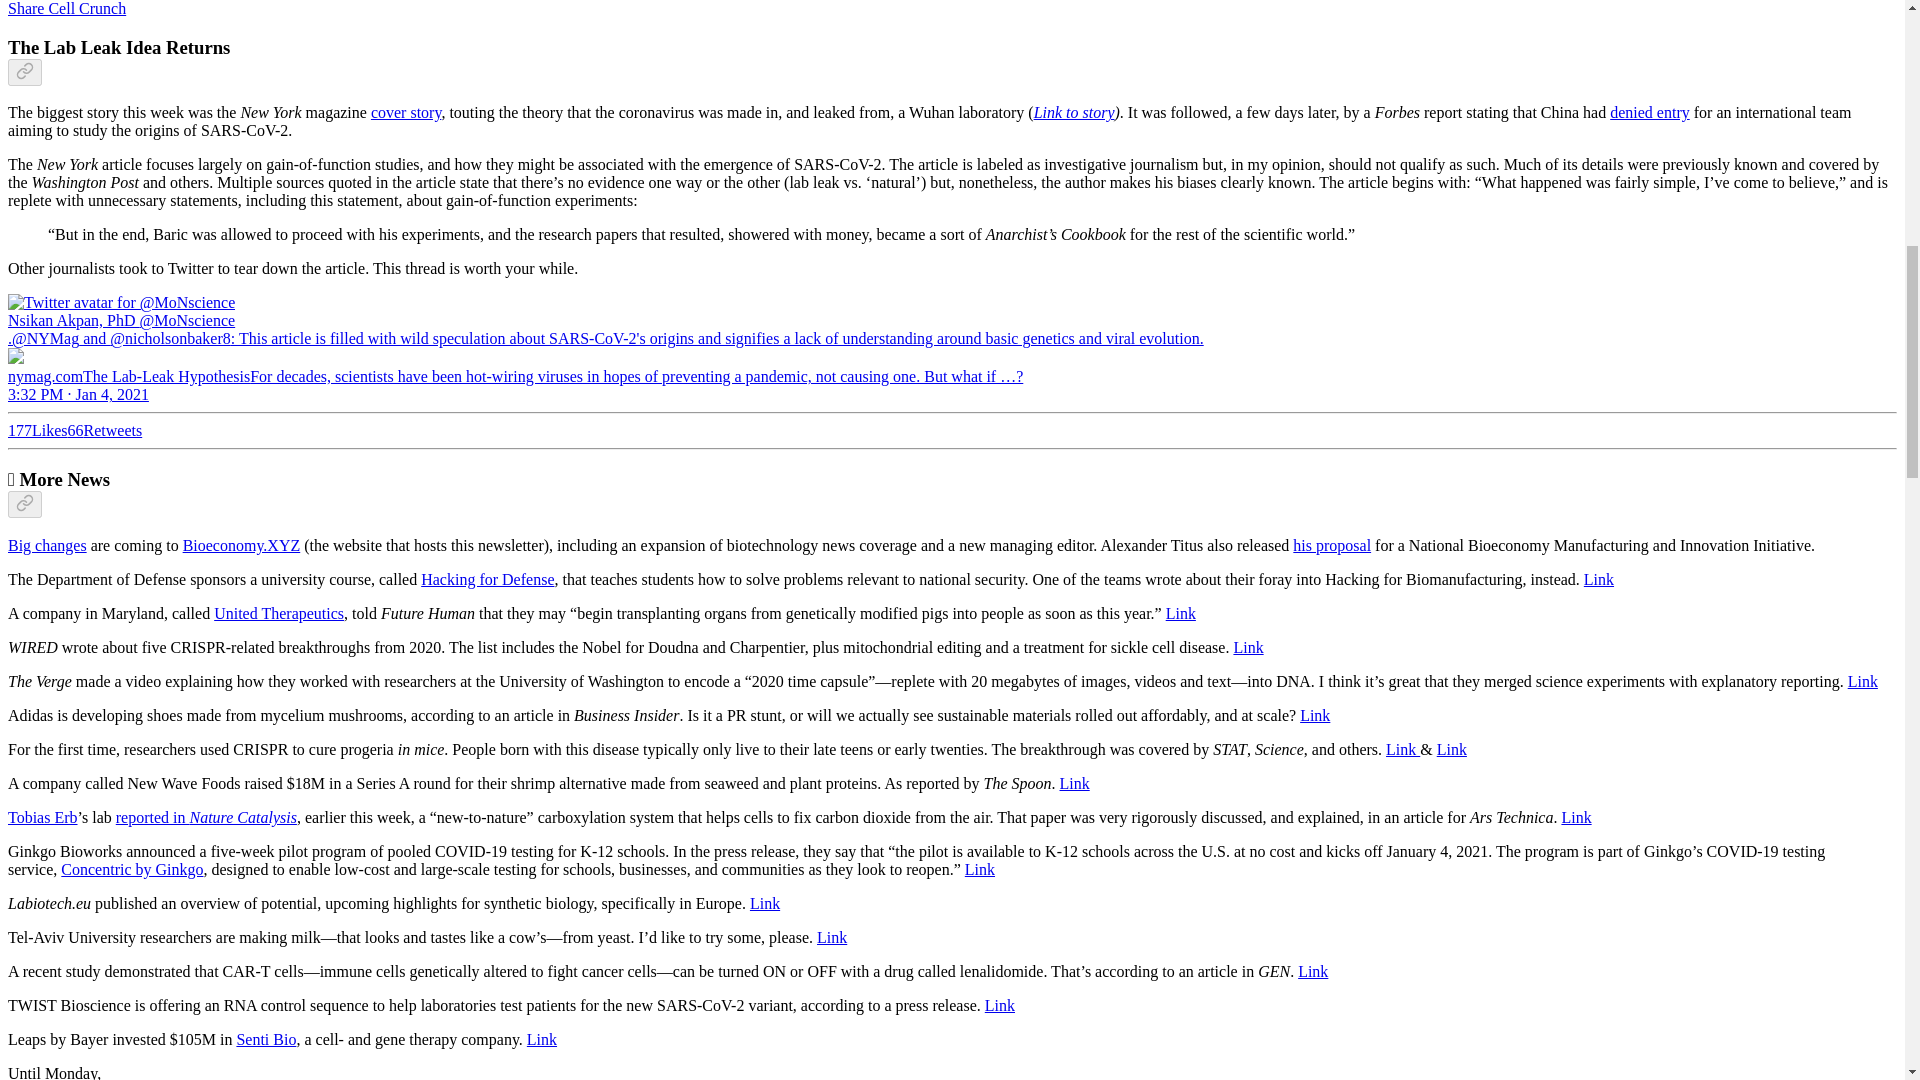  I want to click on Bioeconomy.XYZ, so click(242, 545).